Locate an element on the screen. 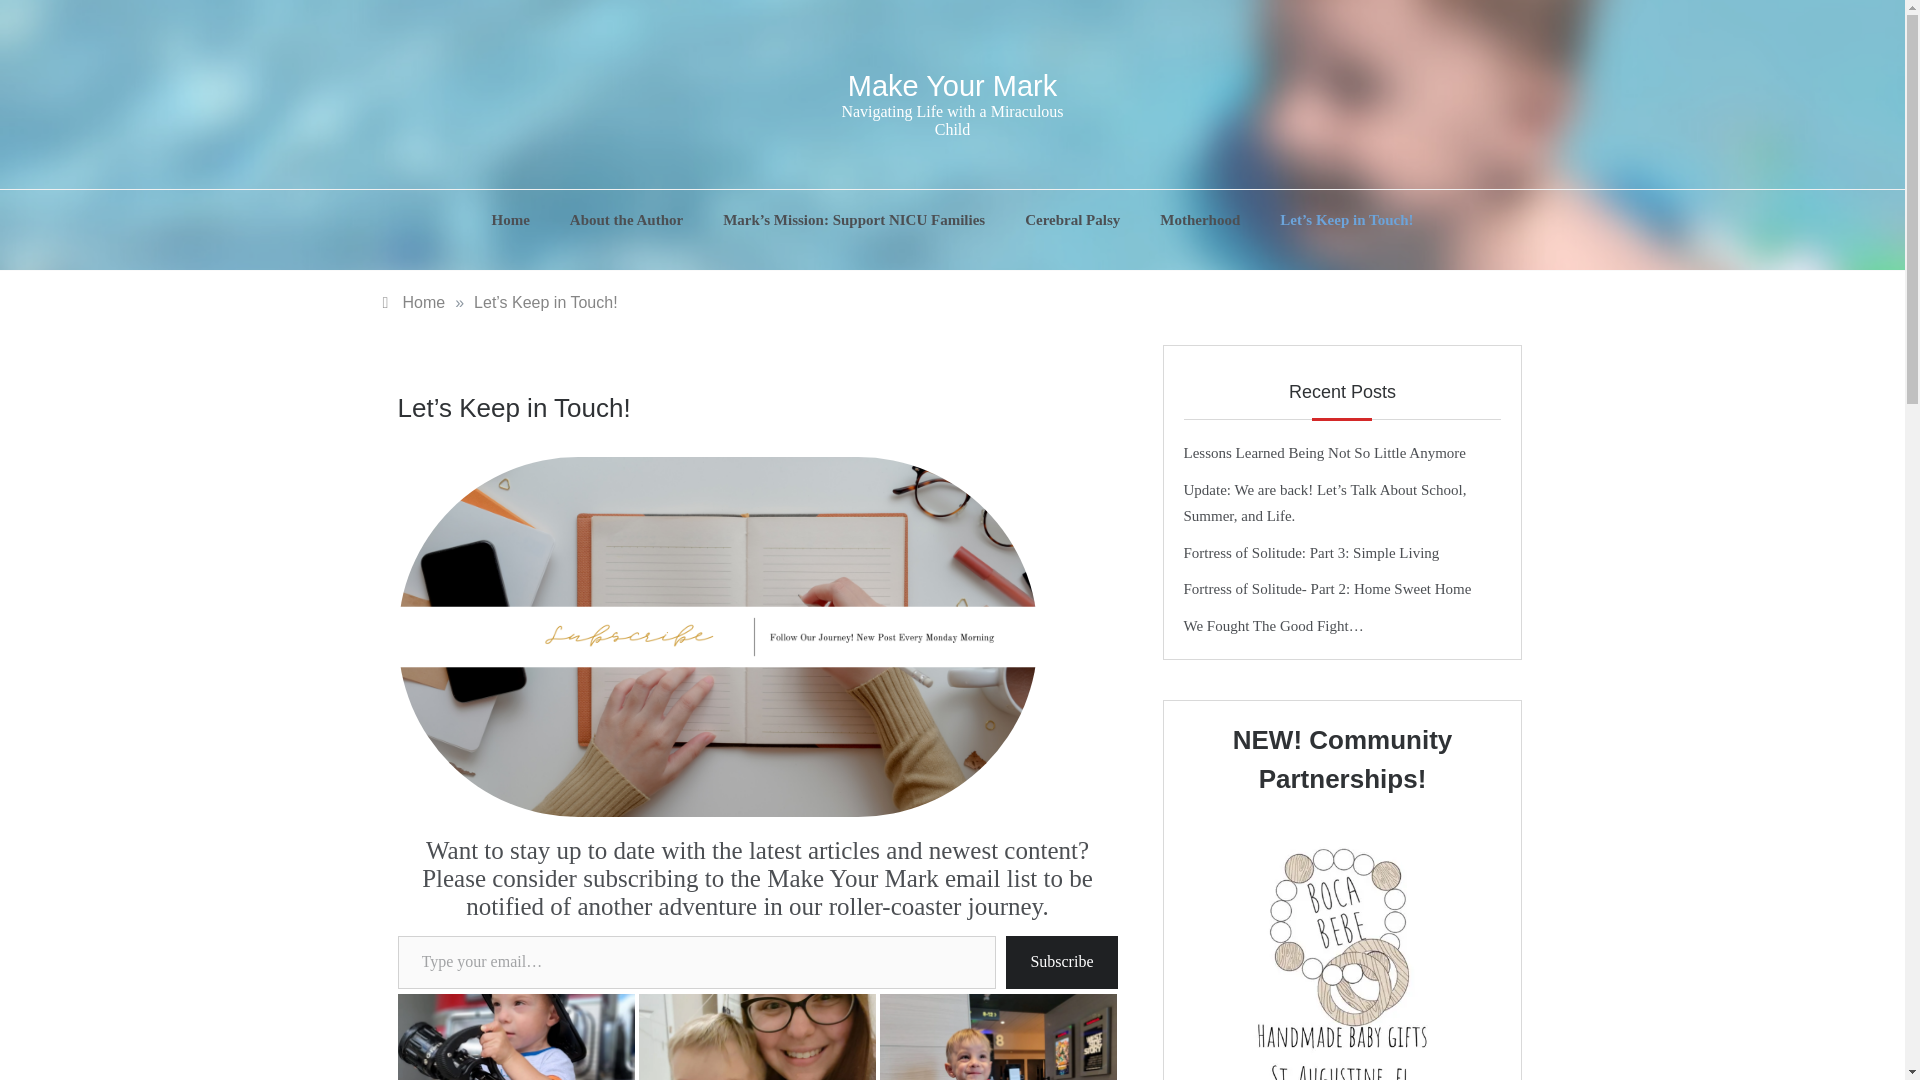 This screenshot has width=1920, height=1080. Cerebral Palsy is located at coordinates (1072, 220).